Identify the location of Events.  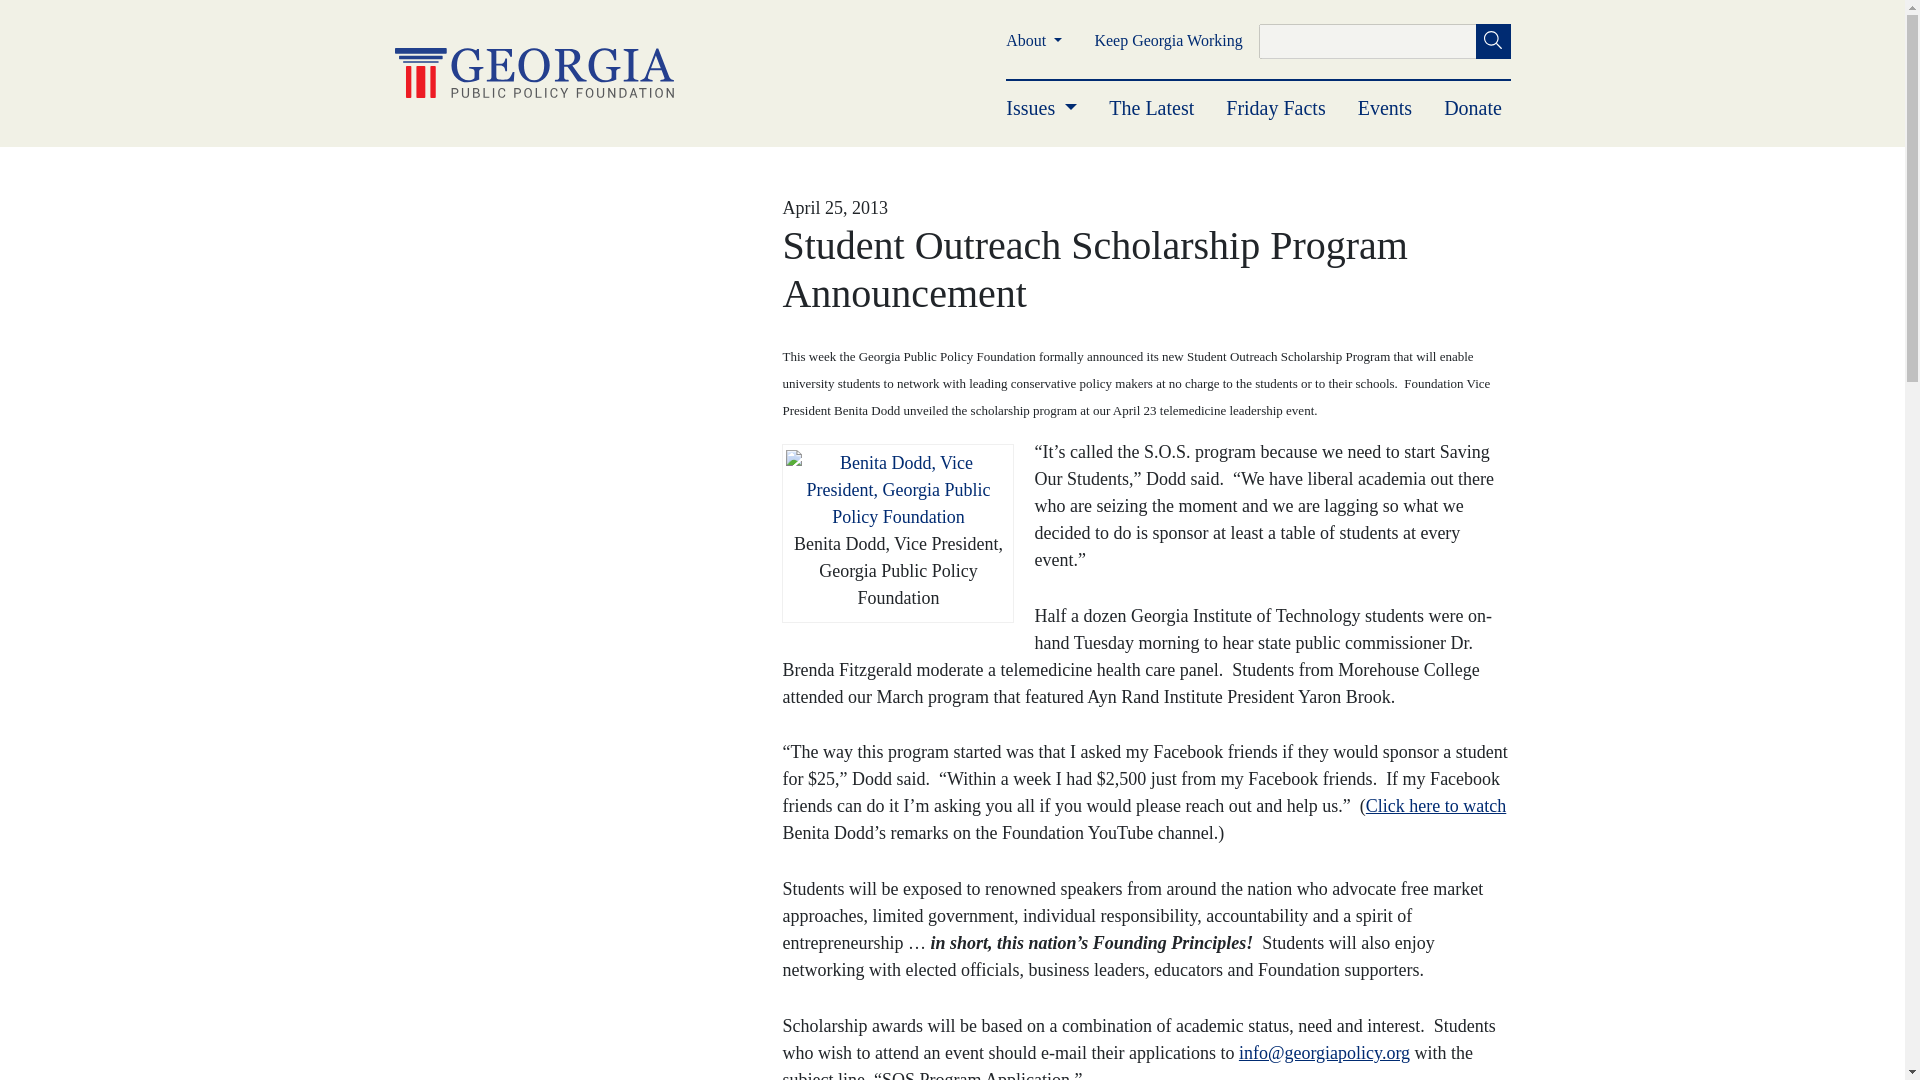
(1384, 108).